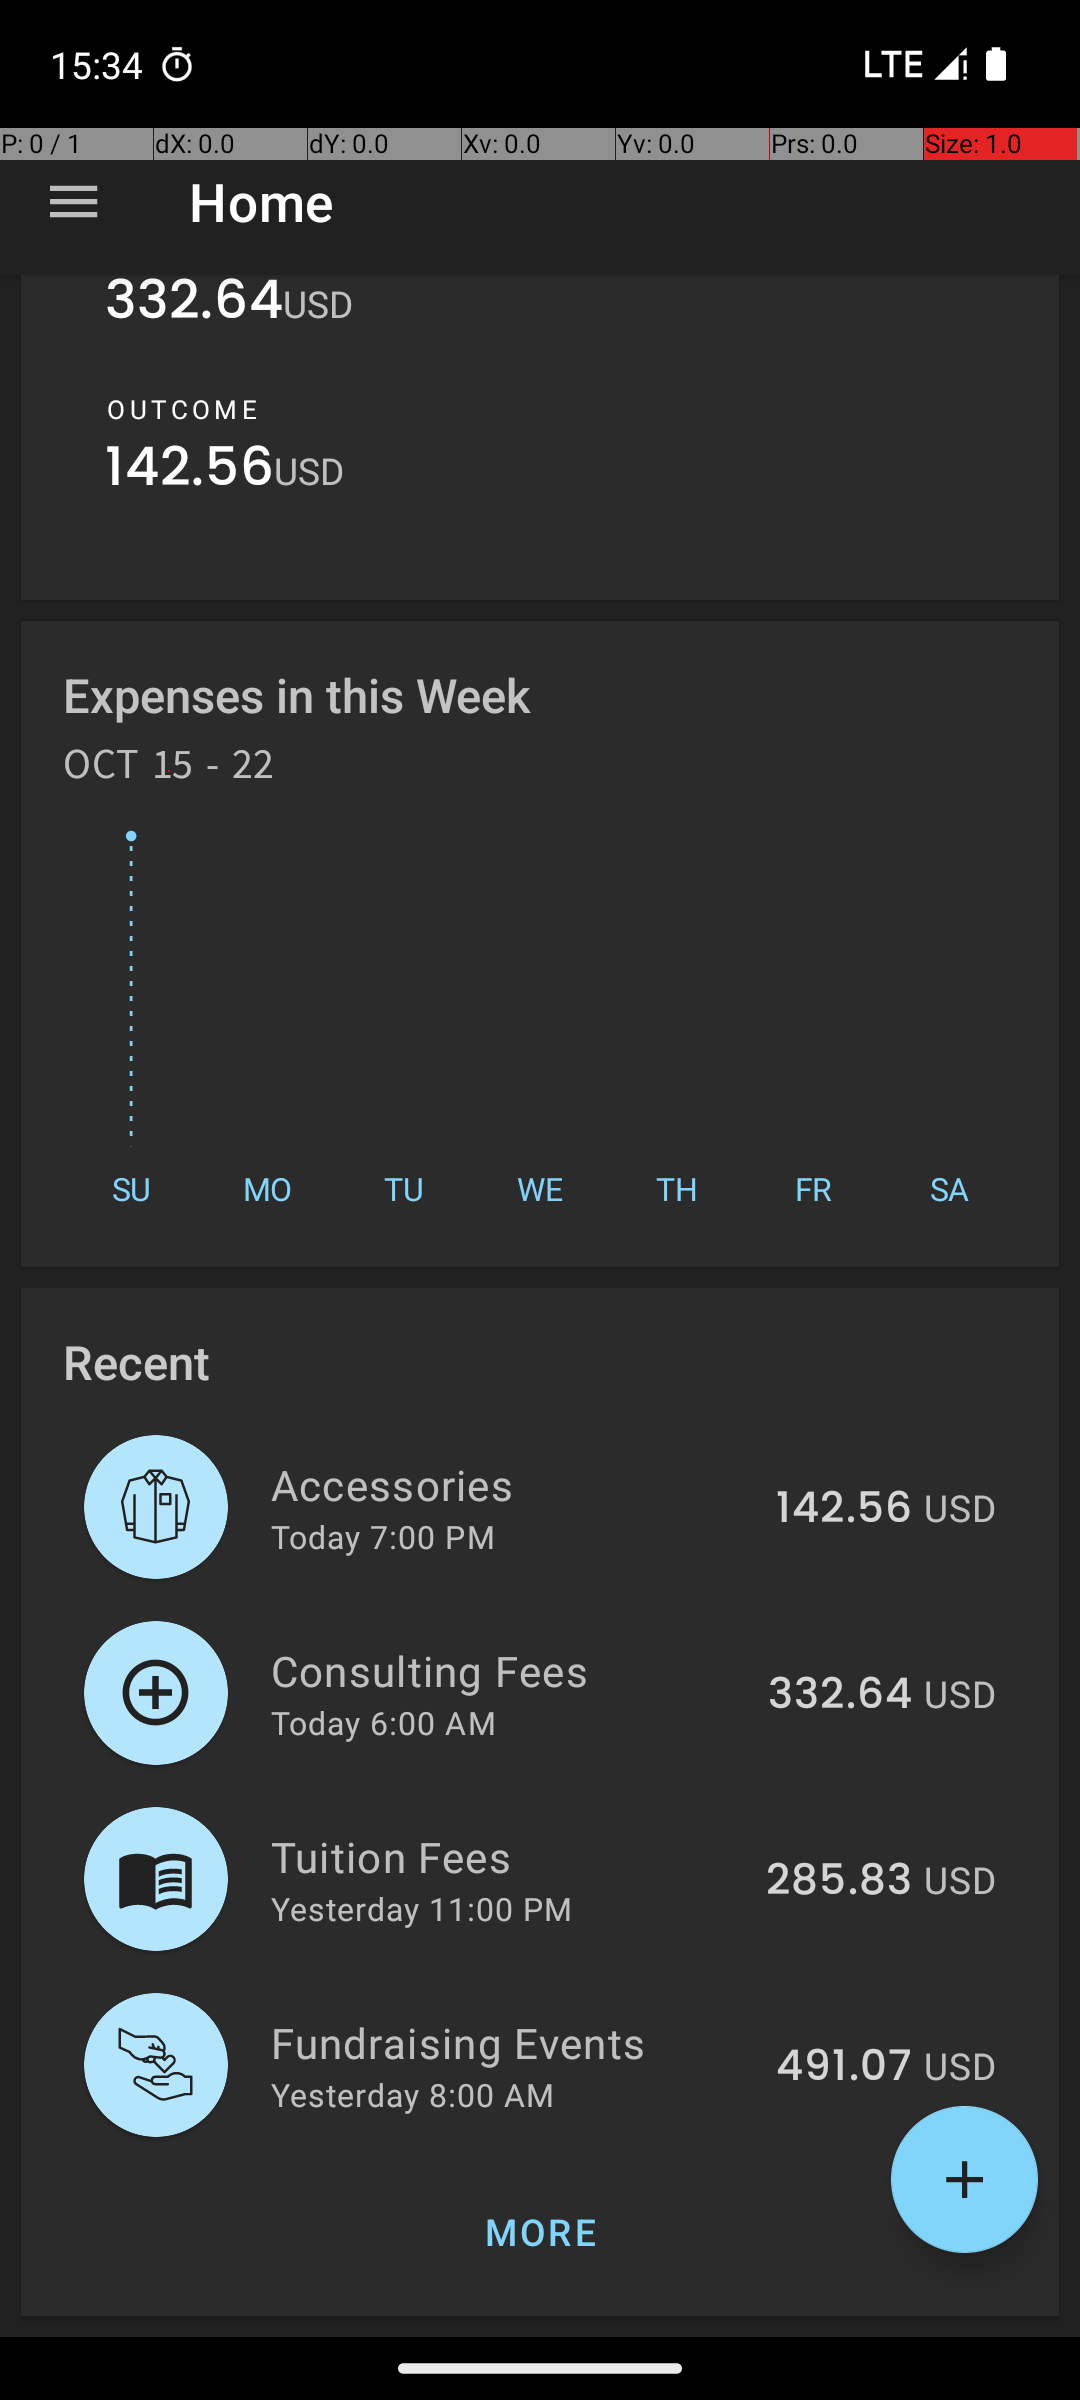  I want to click on Today 6:00 AM, so click(384, 1722).